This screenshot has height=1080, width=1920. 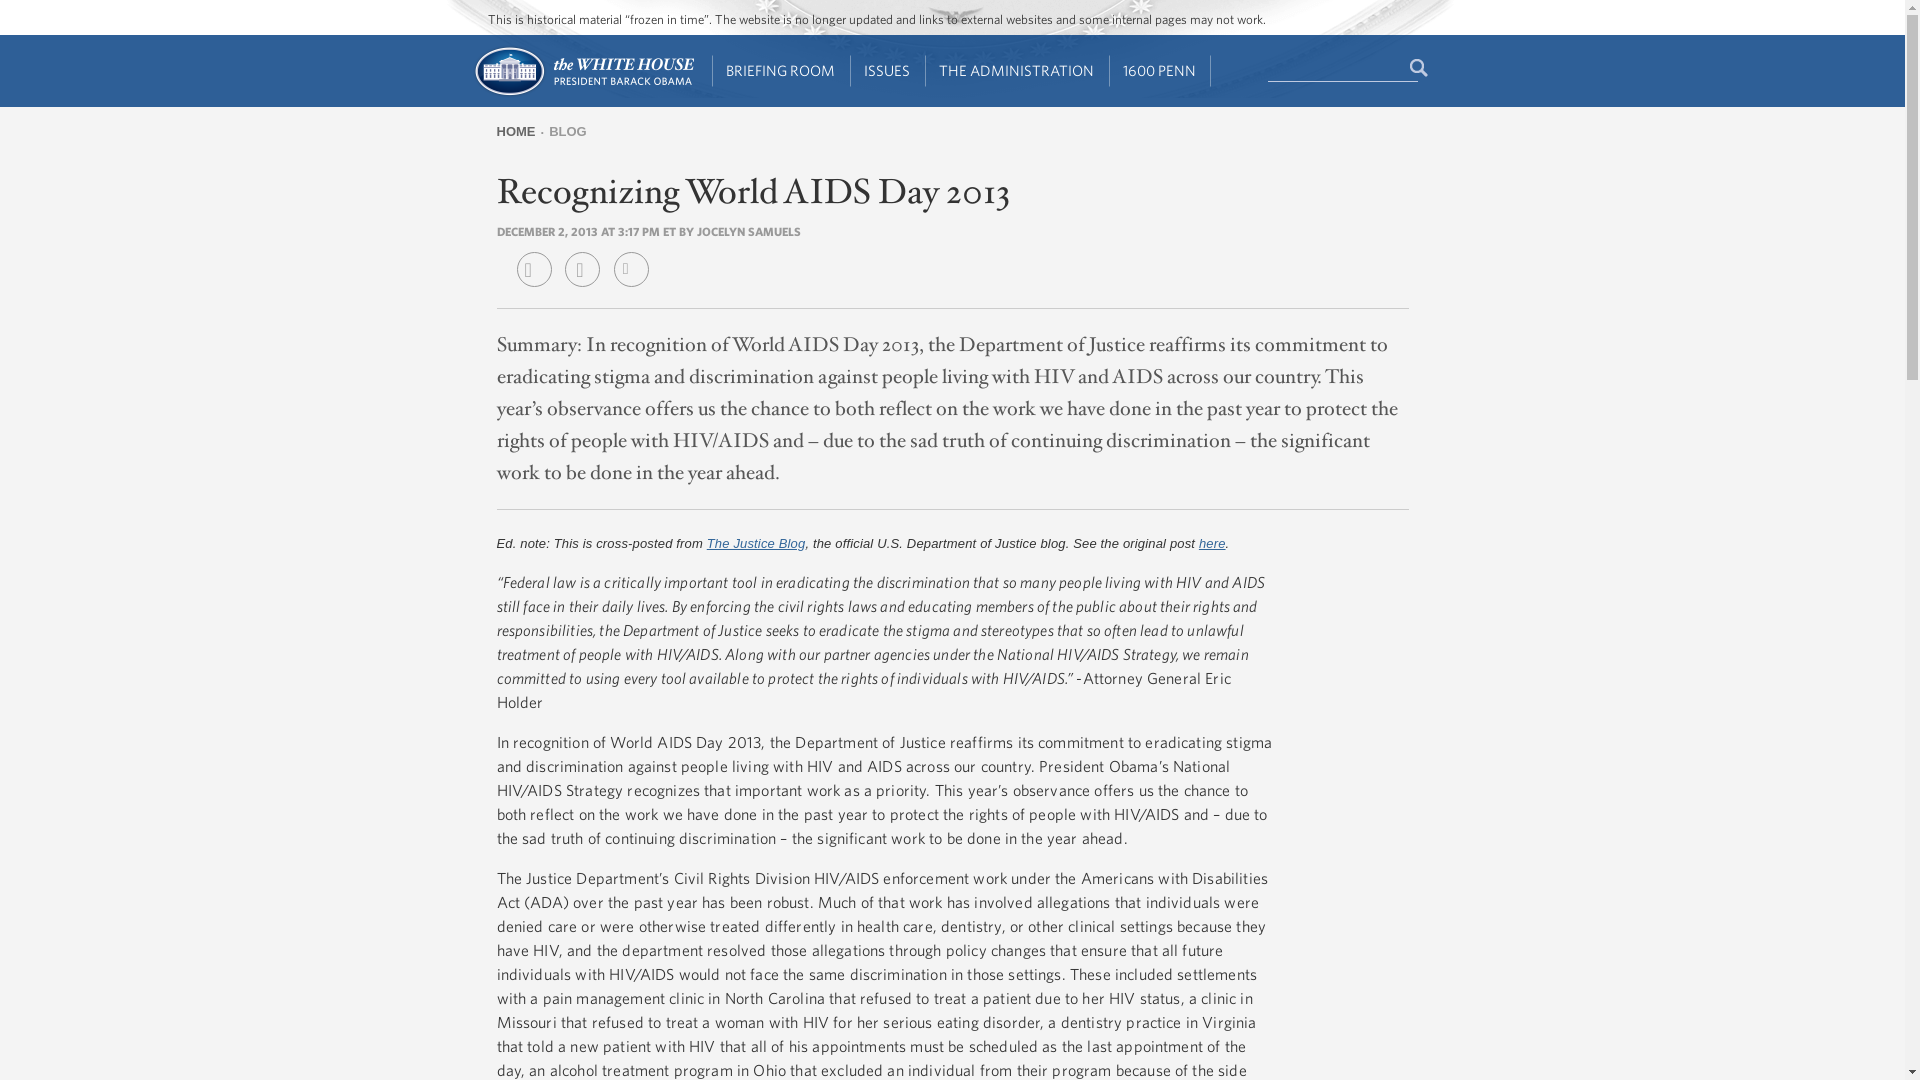 What do you see at coordinates (1342, 69) in the screenshot?
I see `Enter the terms you wish to search for.` at bounding box center [1342, 69].